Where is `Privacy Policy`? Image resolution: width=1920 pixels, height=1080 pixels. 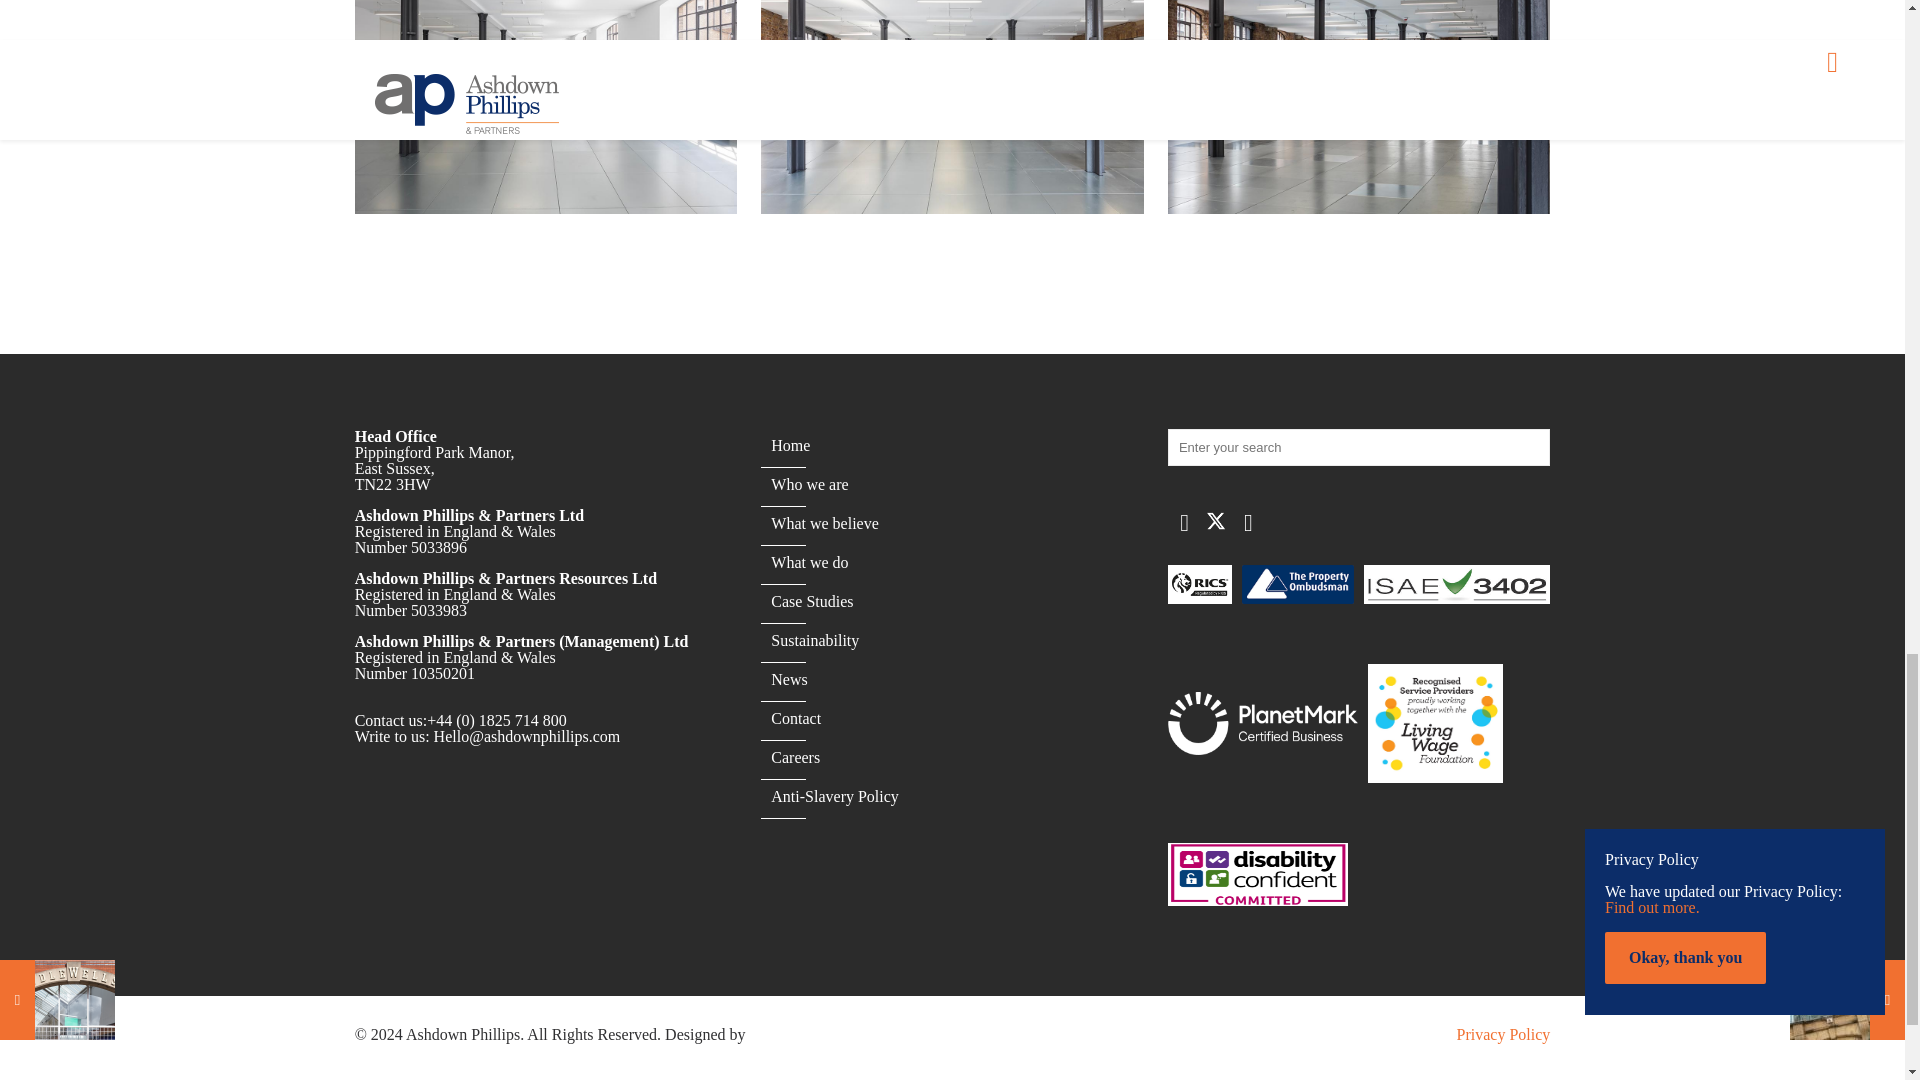 Privacy Policy is located at coordinates (1504, 1033).